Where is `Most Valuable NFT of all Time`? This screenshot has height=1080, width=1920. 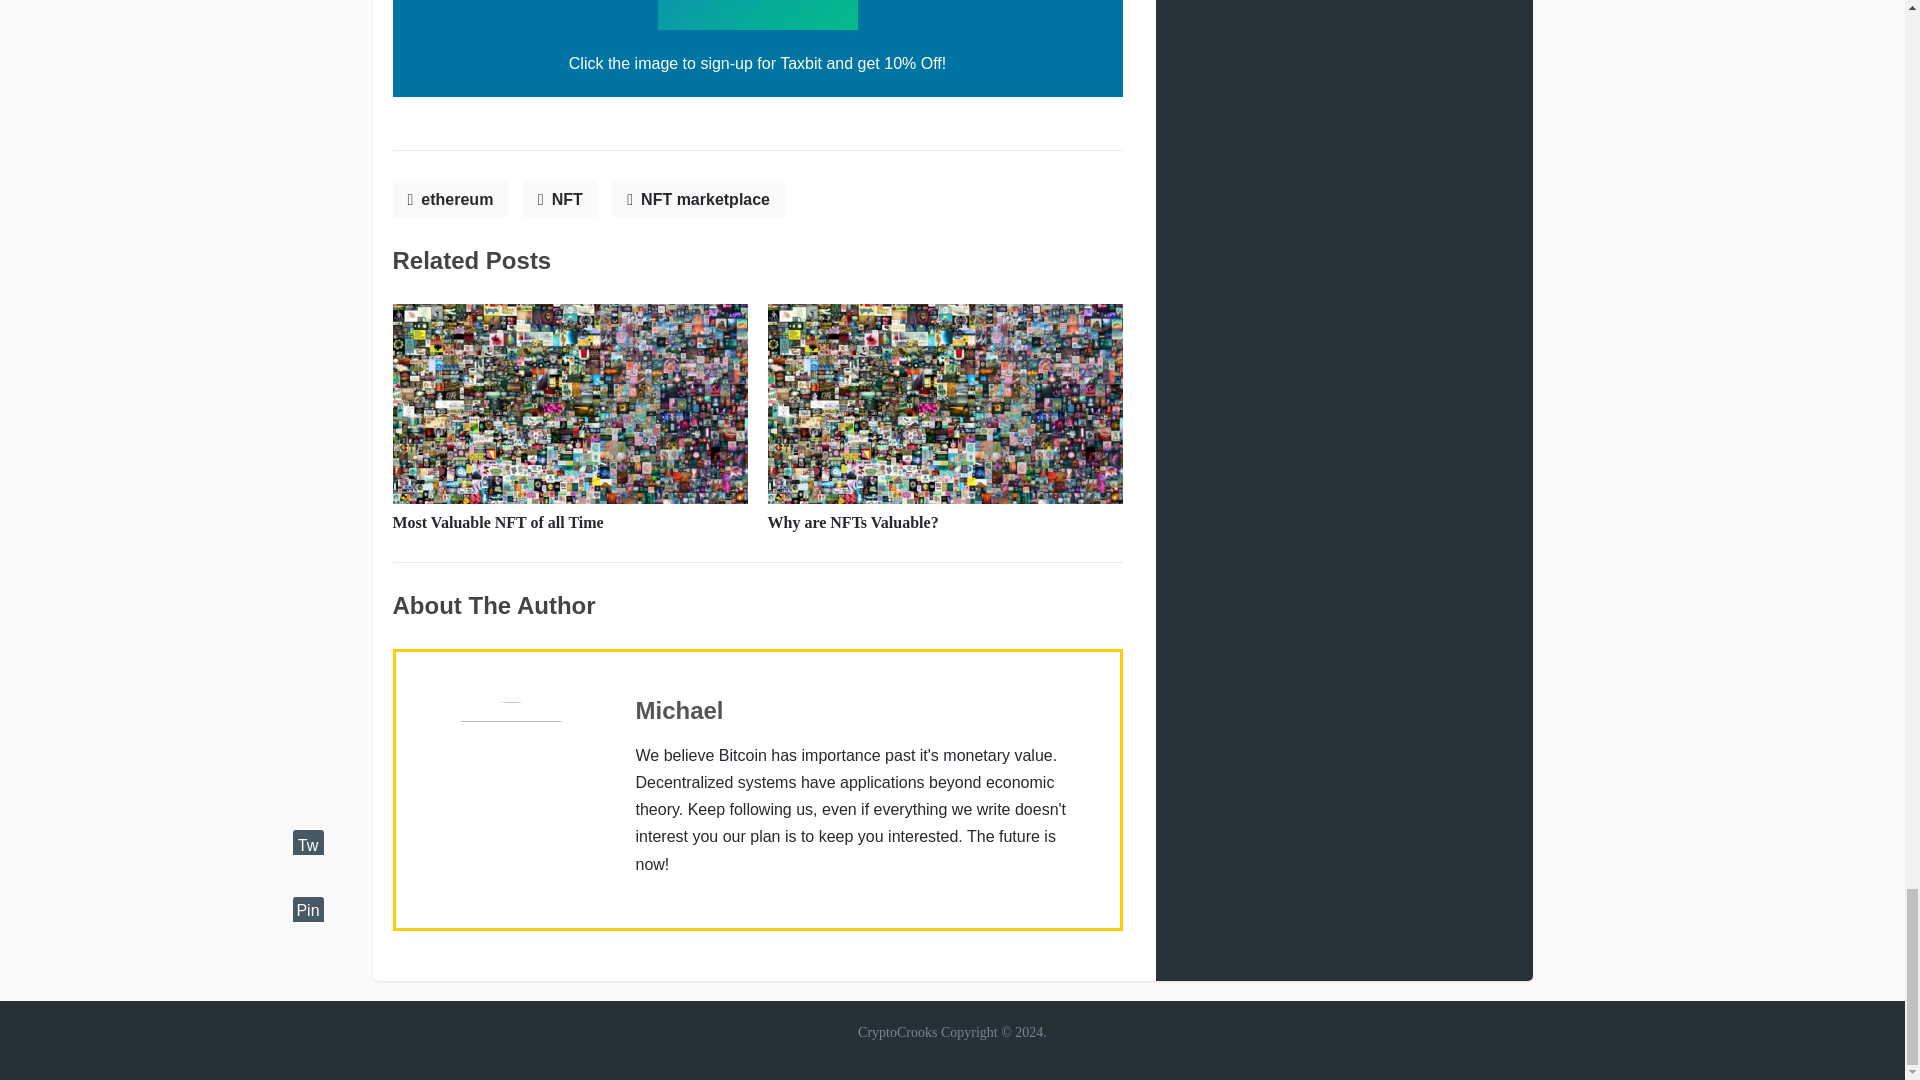
Most Valuable NFT of all Time is located at coordinates (496, 522).